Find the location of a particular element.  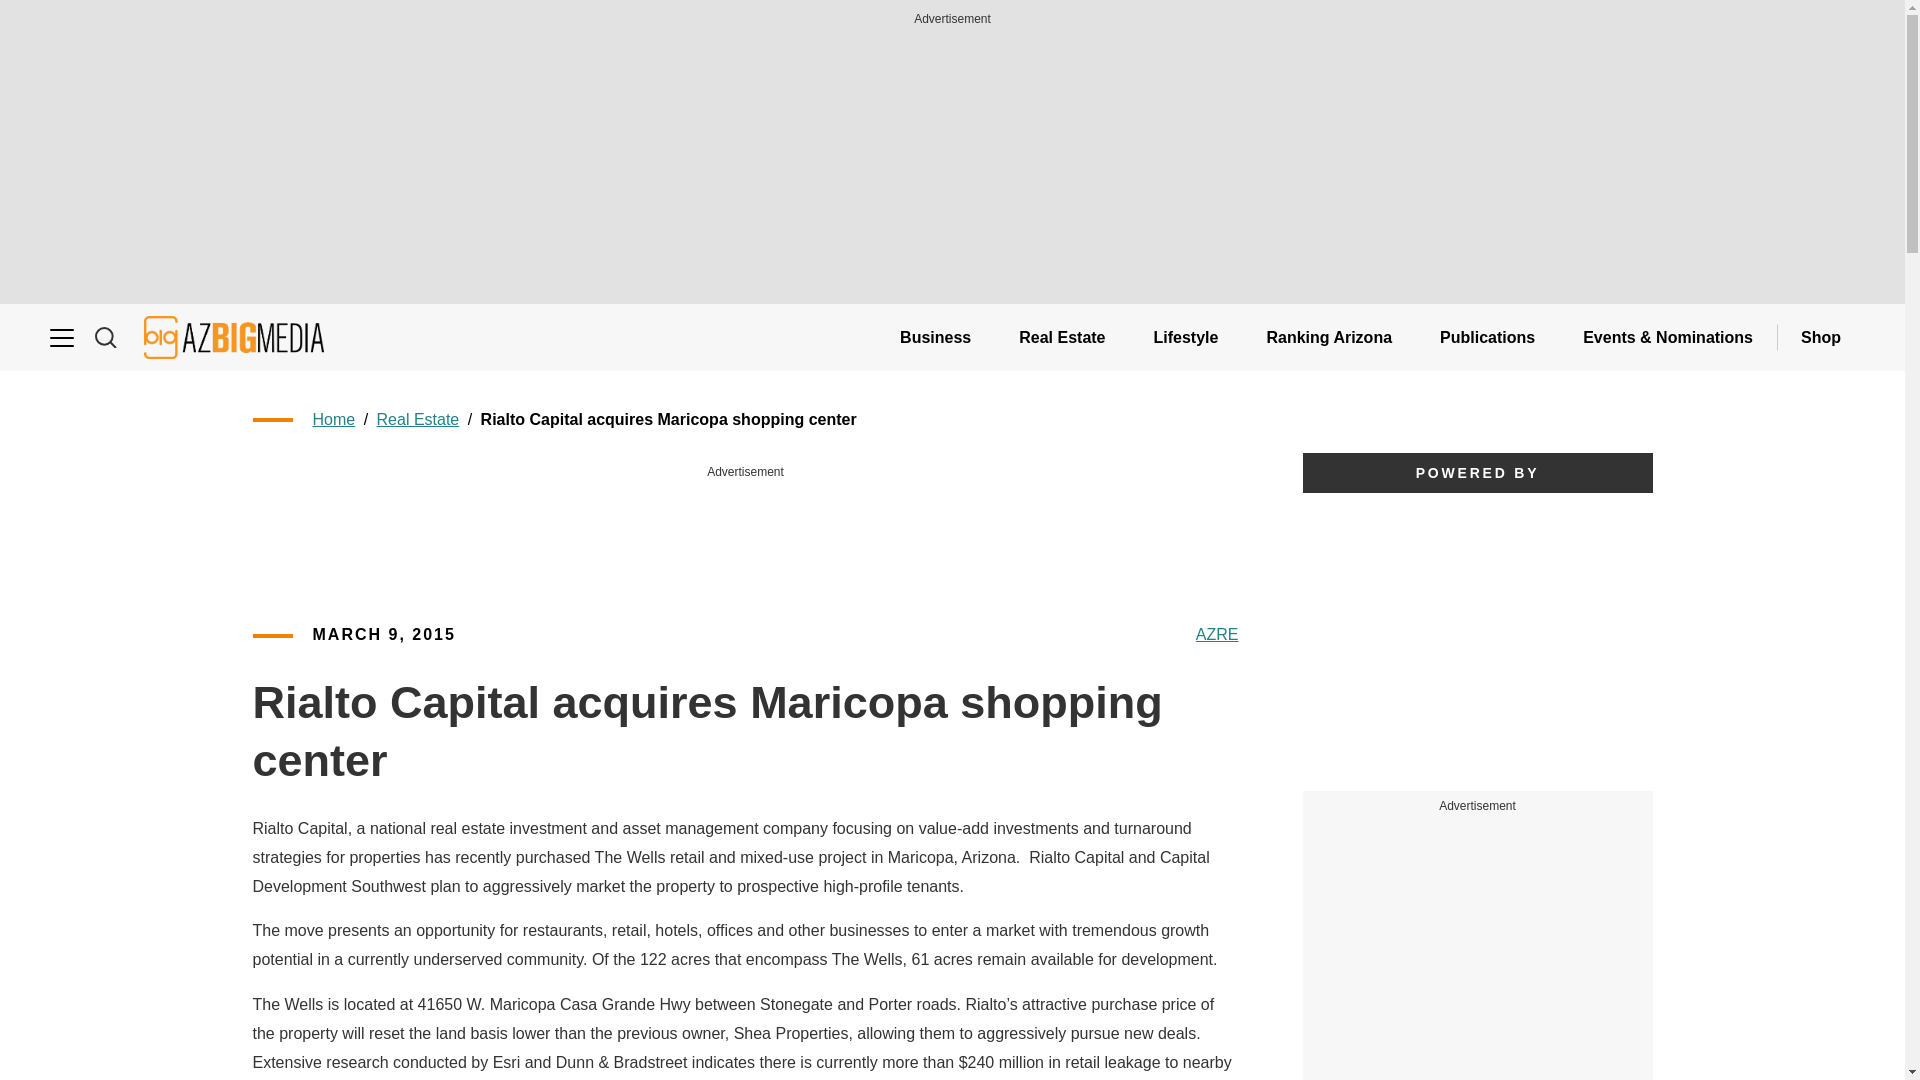

AZ Big Media Logo is located at coordinates (234, 337).